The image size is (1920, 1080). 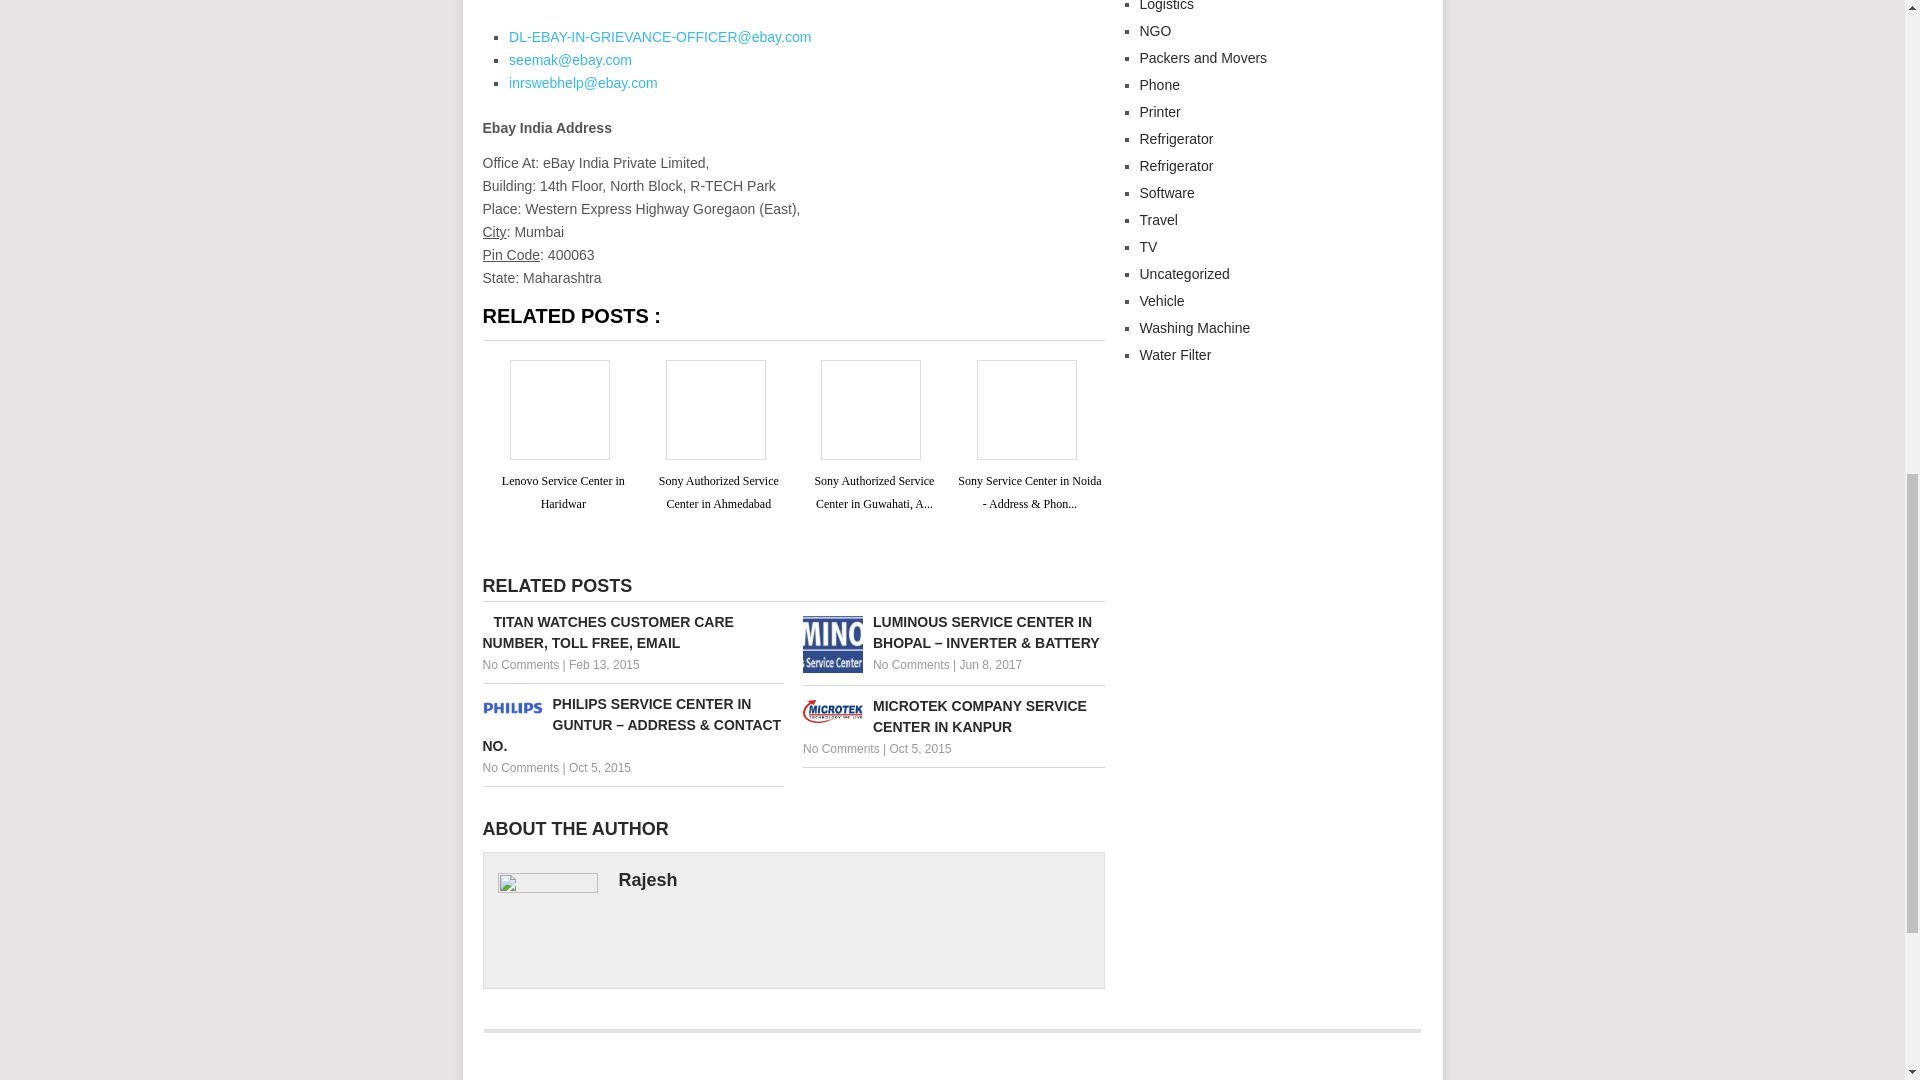 I want to click on Titan Watches Customer Care Number, Toll Free, Email, so click(x=632, y=633).